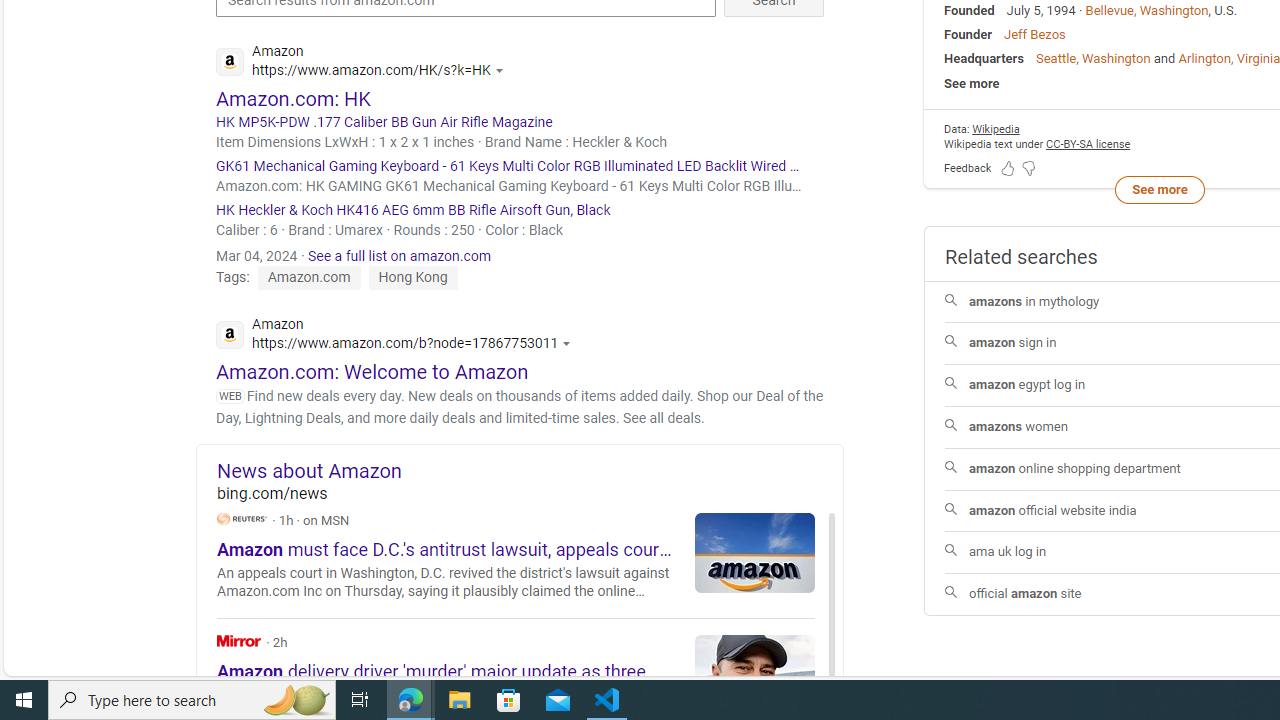  Describe the element at coordinates (1028, 167) in the screenshot. I see `Feedback Dislike` at that location.